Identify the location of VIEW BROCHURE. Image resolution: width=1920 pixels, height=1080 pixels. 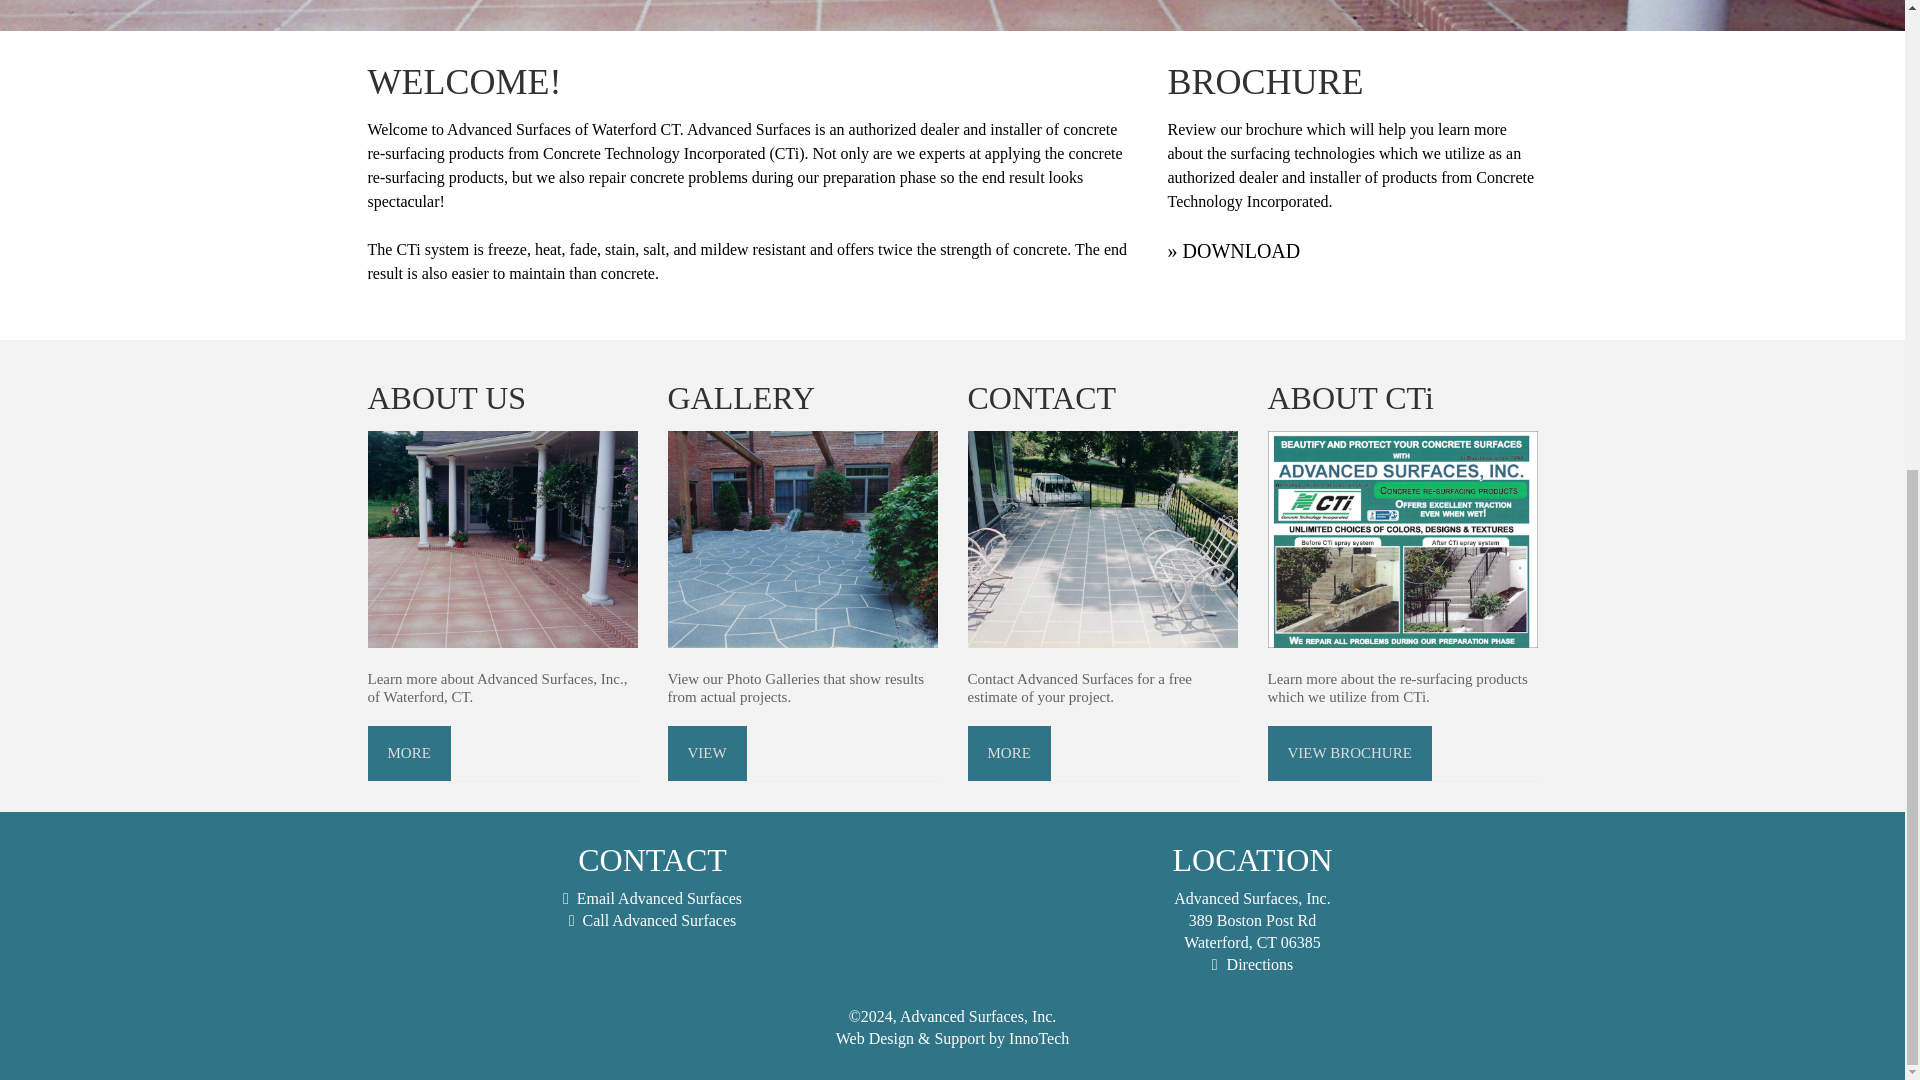
(1350, 752).